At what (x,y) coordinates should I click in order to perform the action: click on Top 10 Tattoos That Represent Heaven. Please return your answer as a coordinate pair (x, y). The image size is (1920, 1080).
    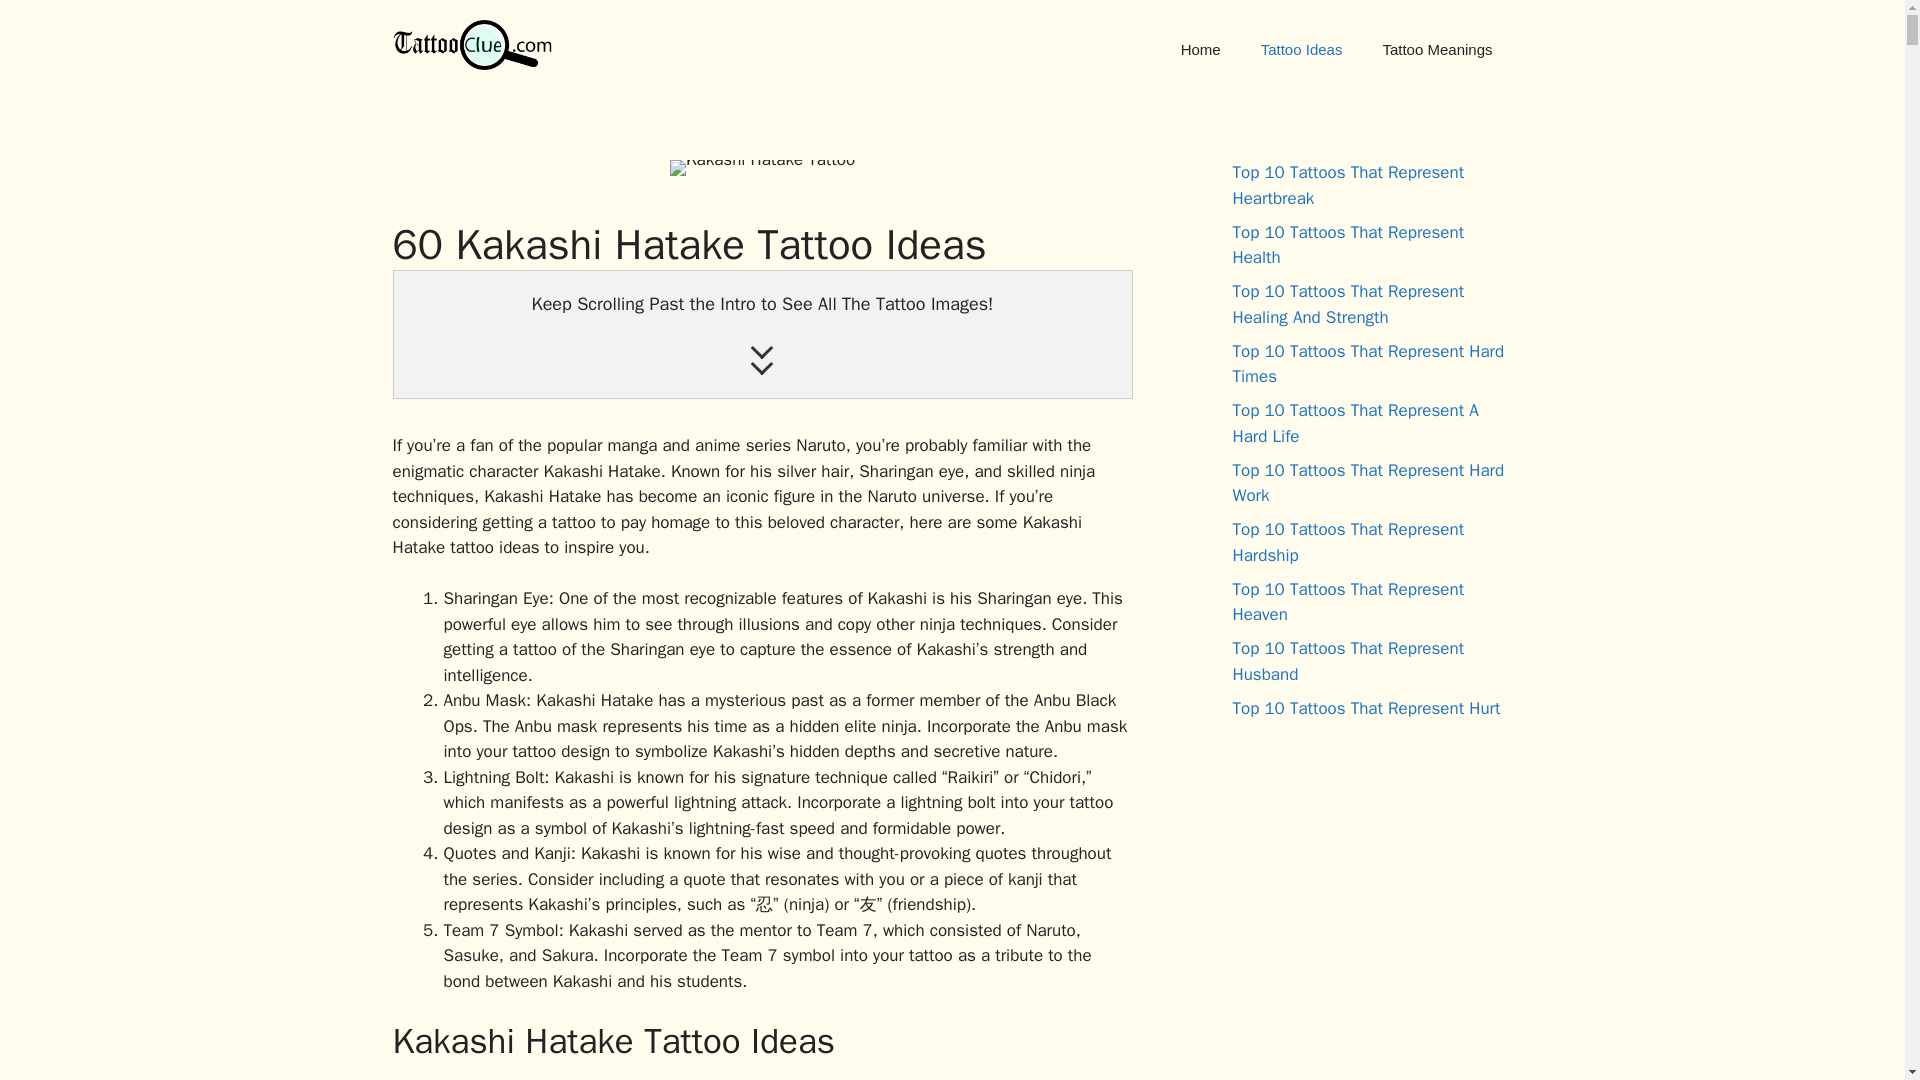
    Looking at the image, I should click on (1348, 601).